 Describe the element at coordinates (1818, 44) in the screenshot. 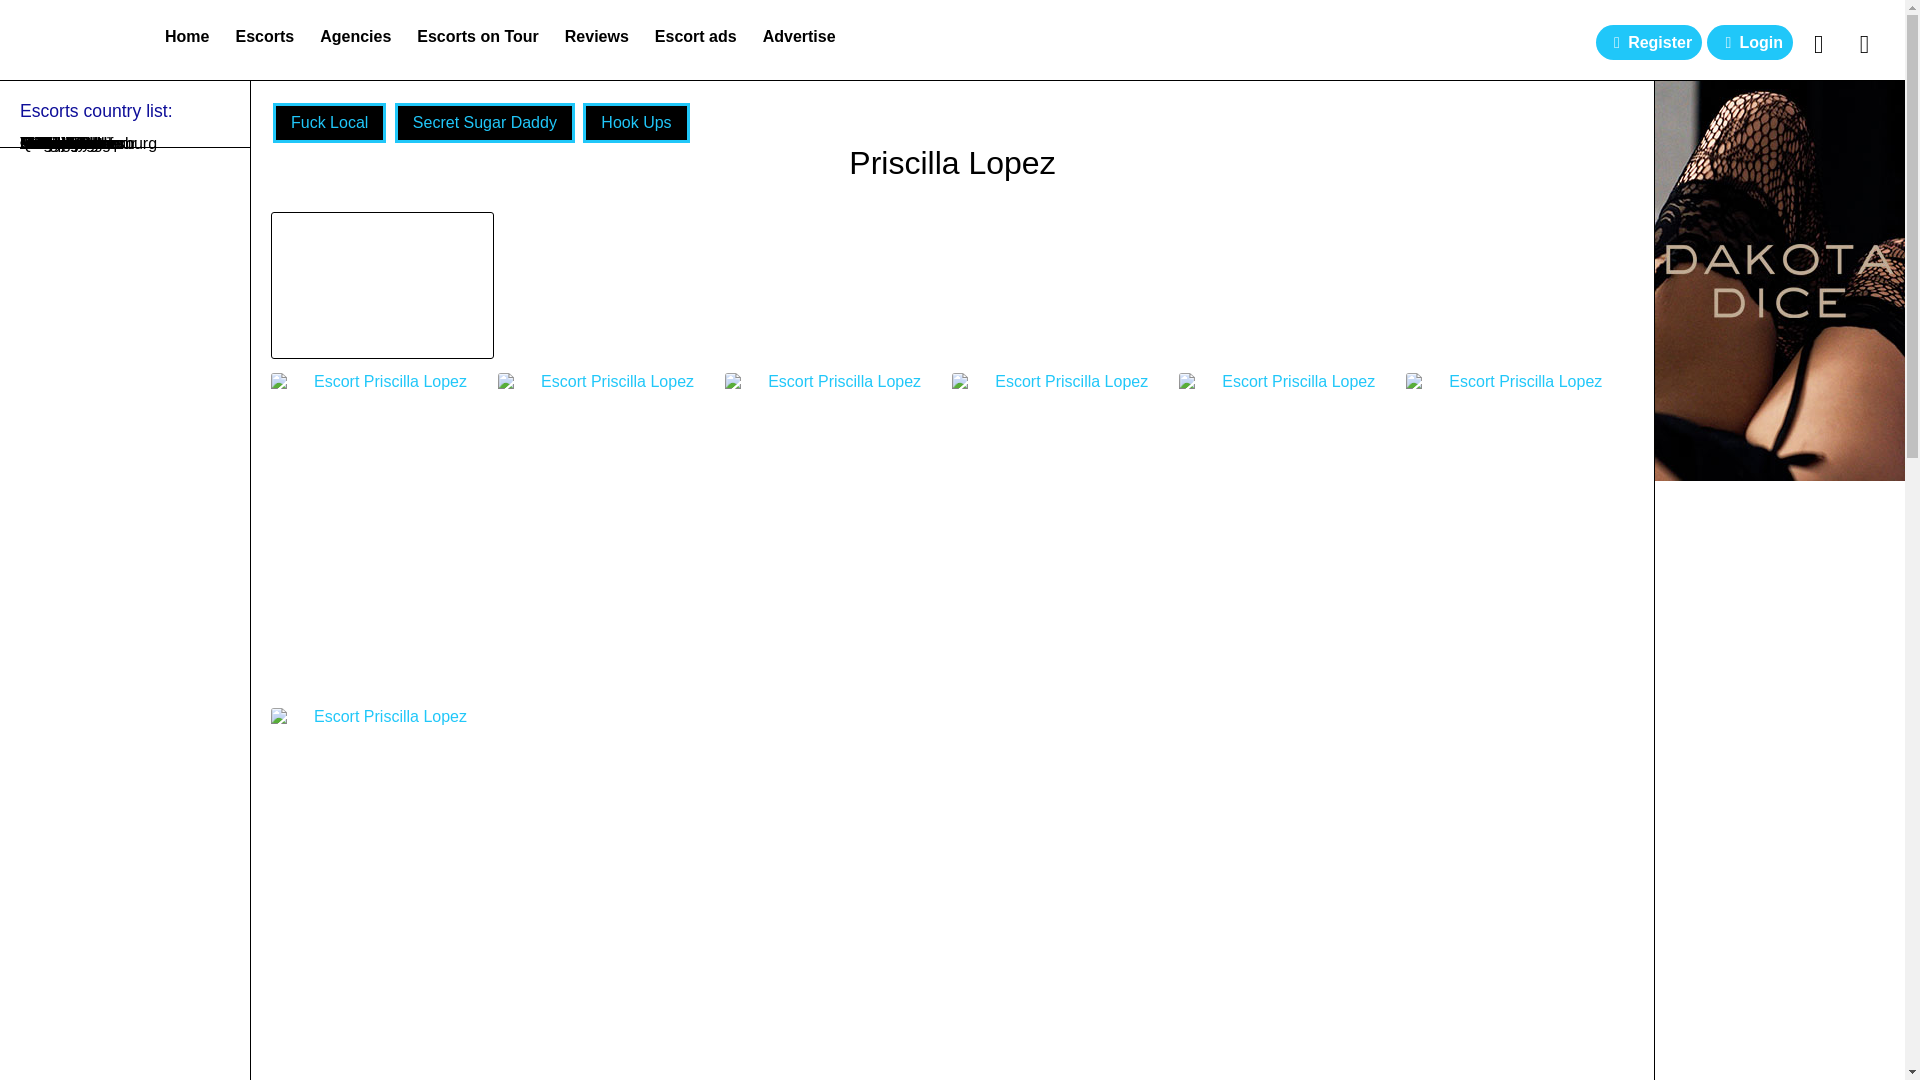

I see `Search` at that location.